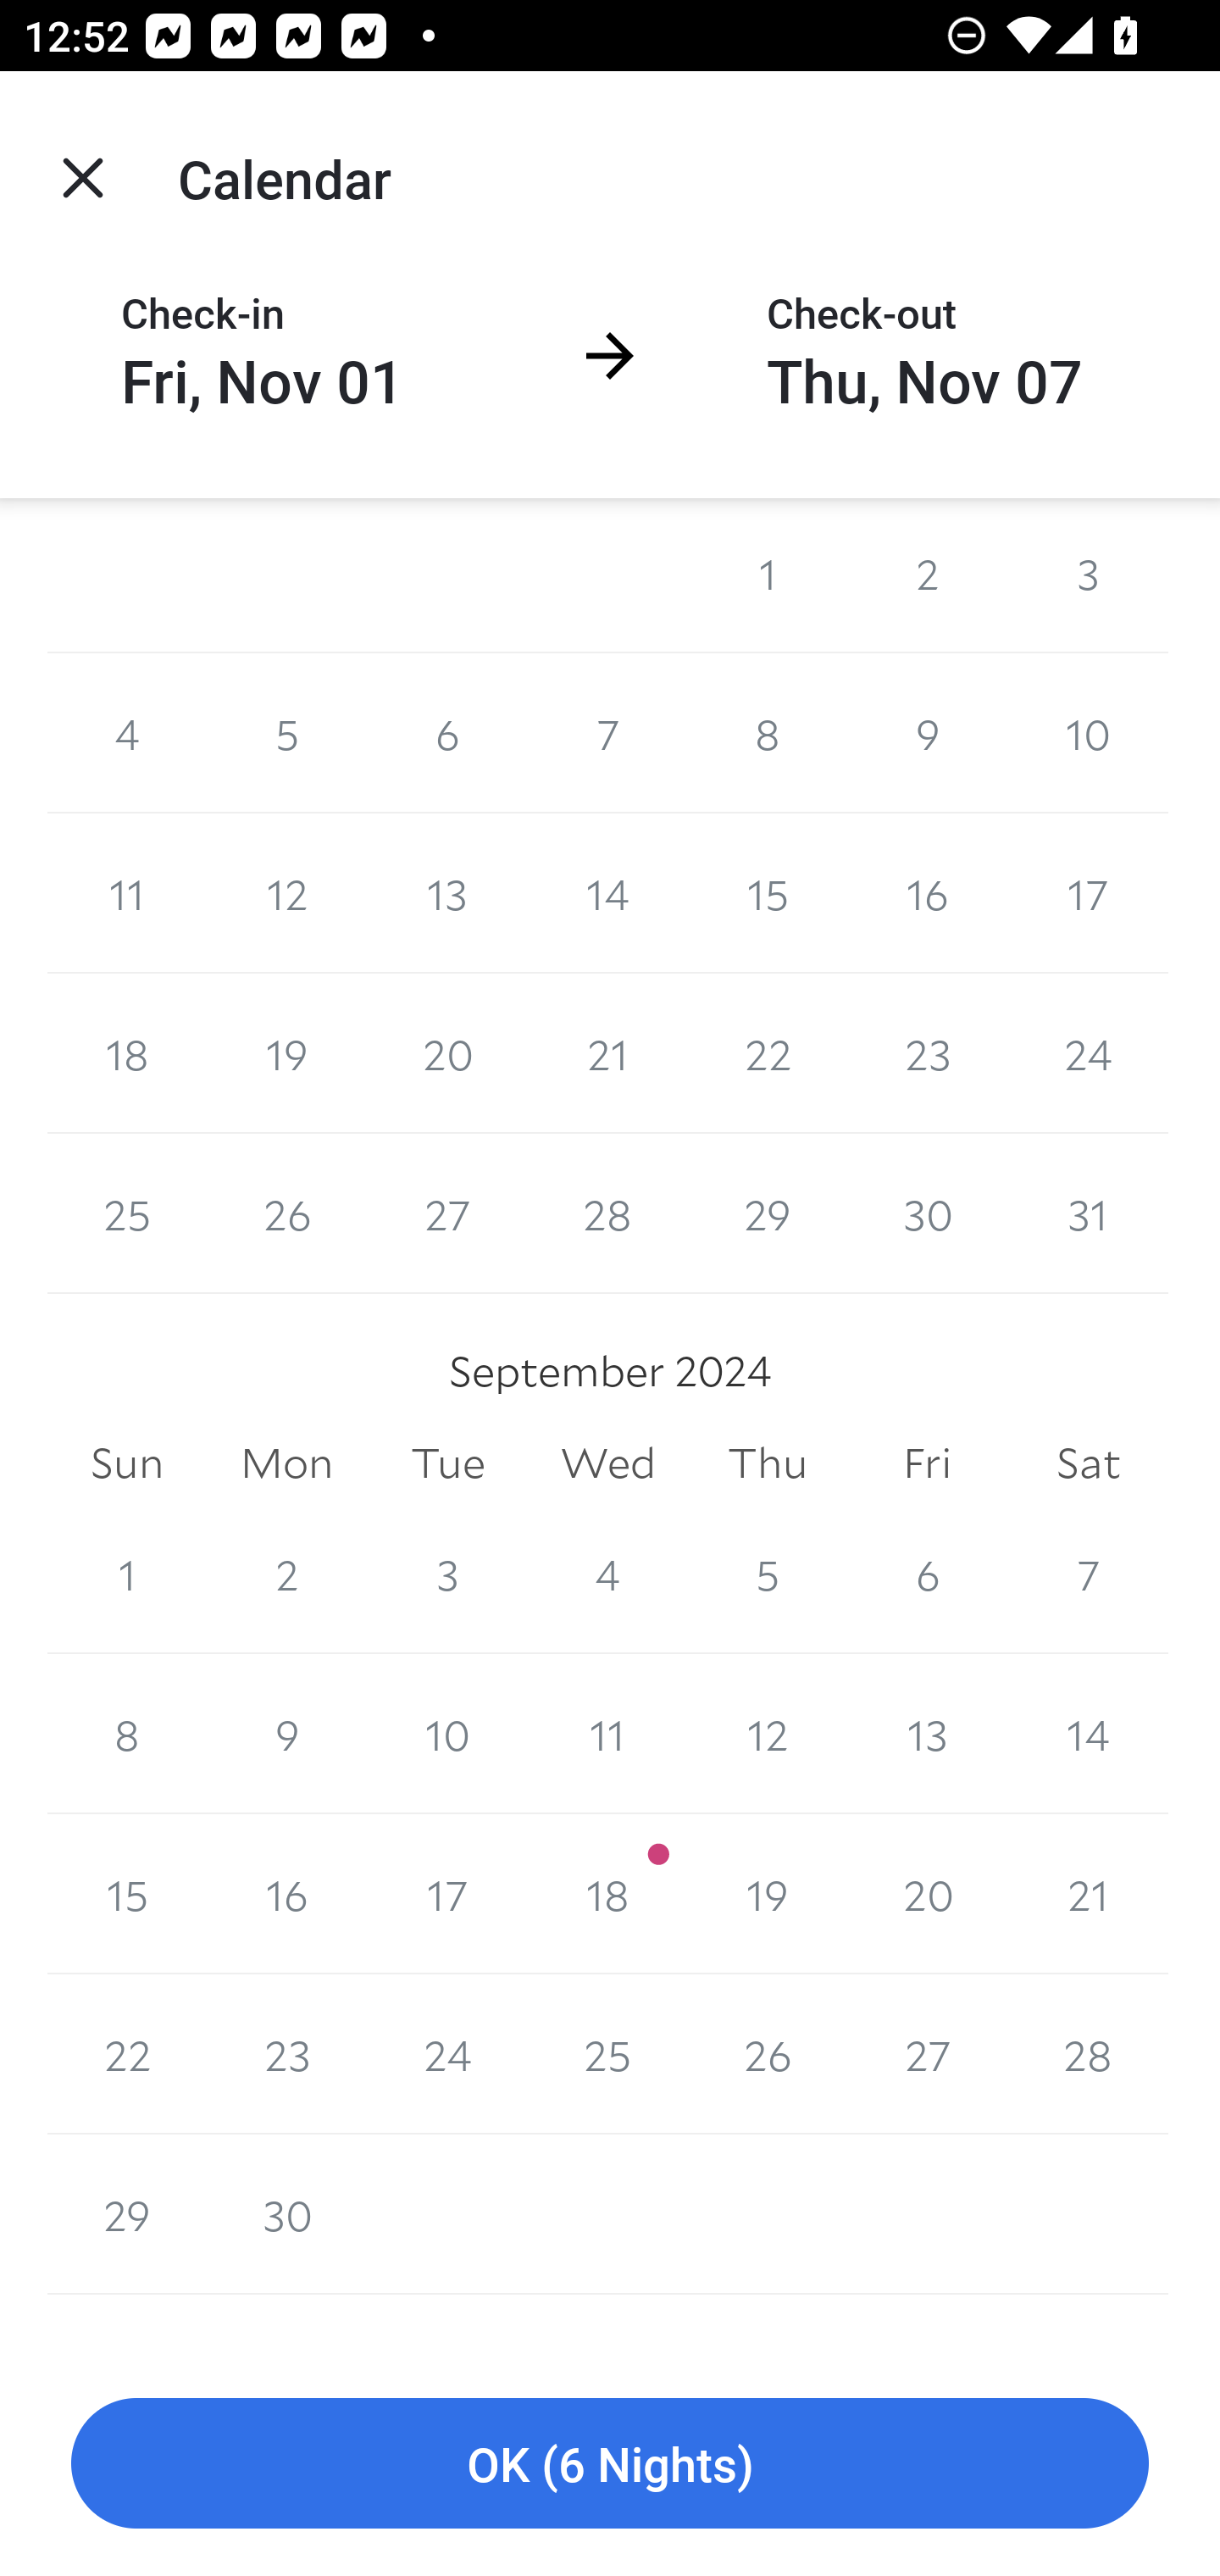  I want to click on Sat, so click(1088, 1463).